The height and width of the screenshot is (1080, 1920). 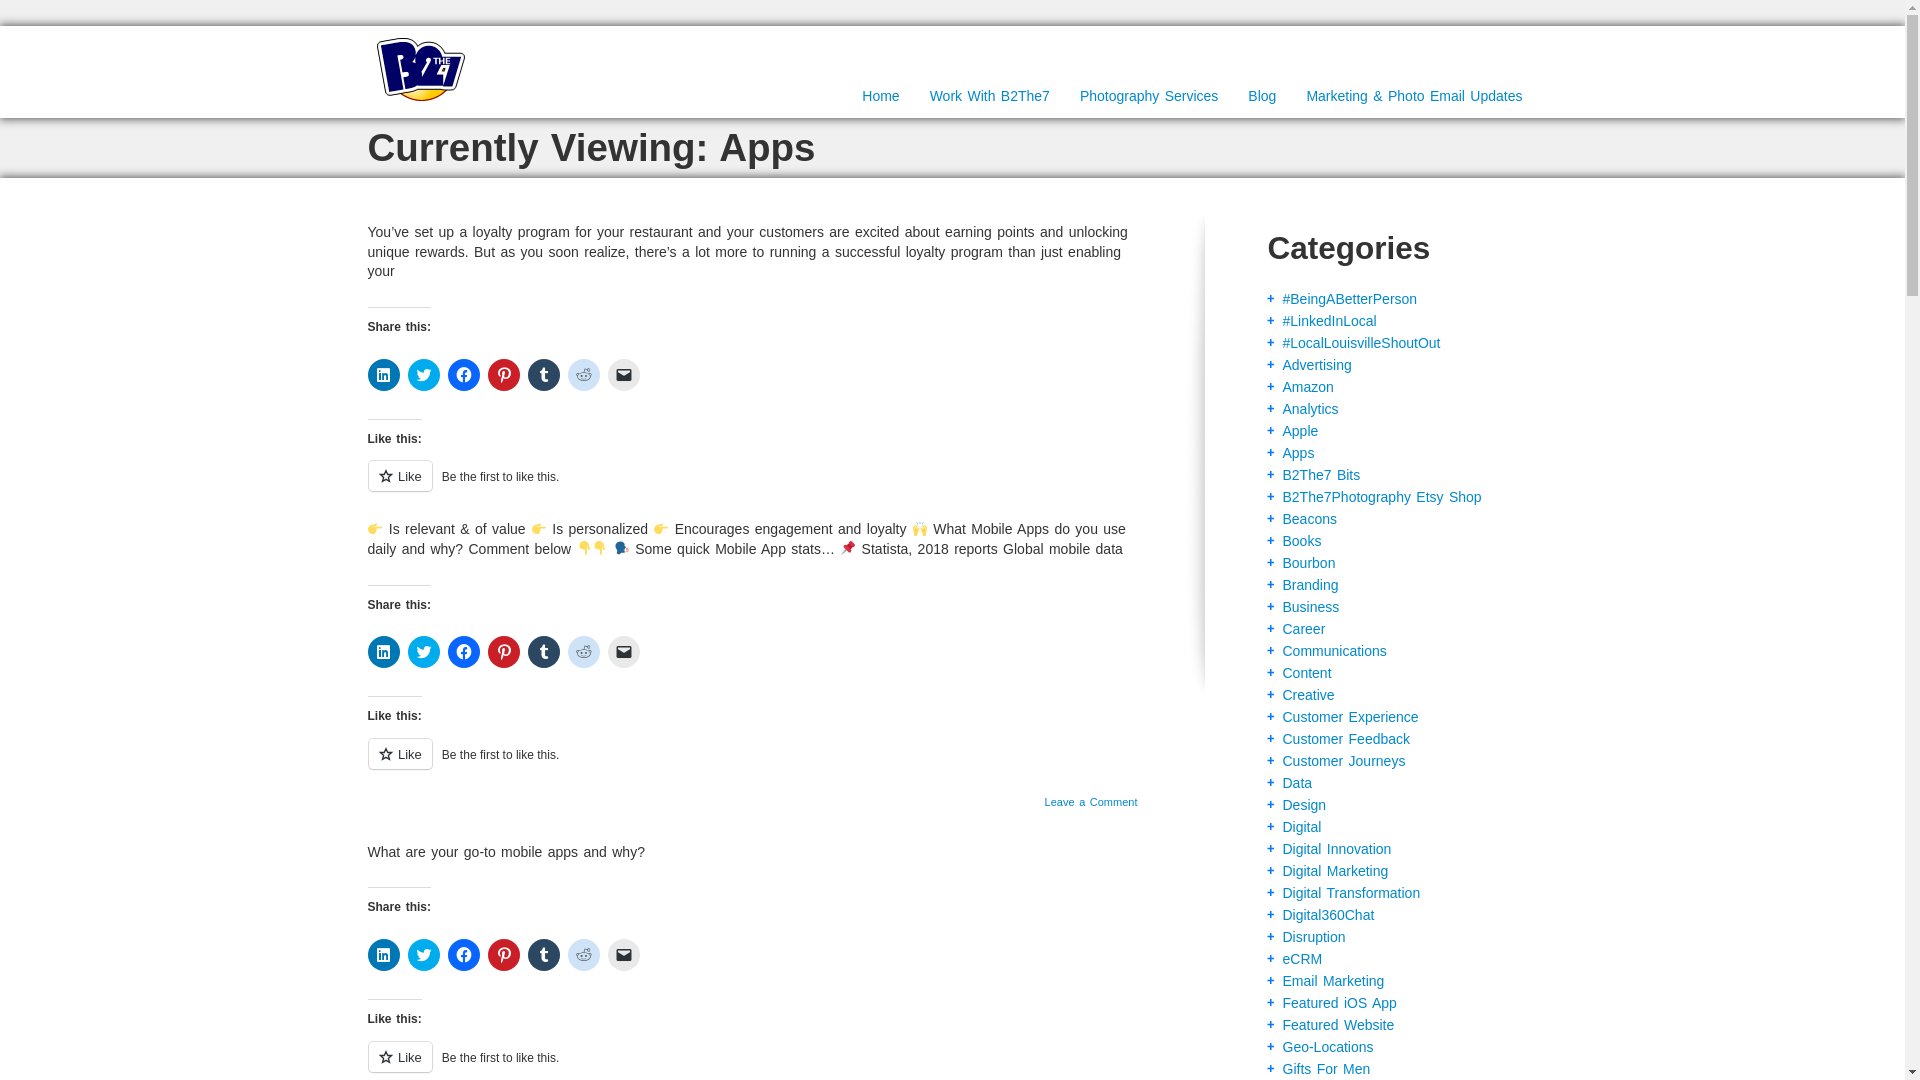 I want to click on Like or Reblog, so click(x=753, y=488).